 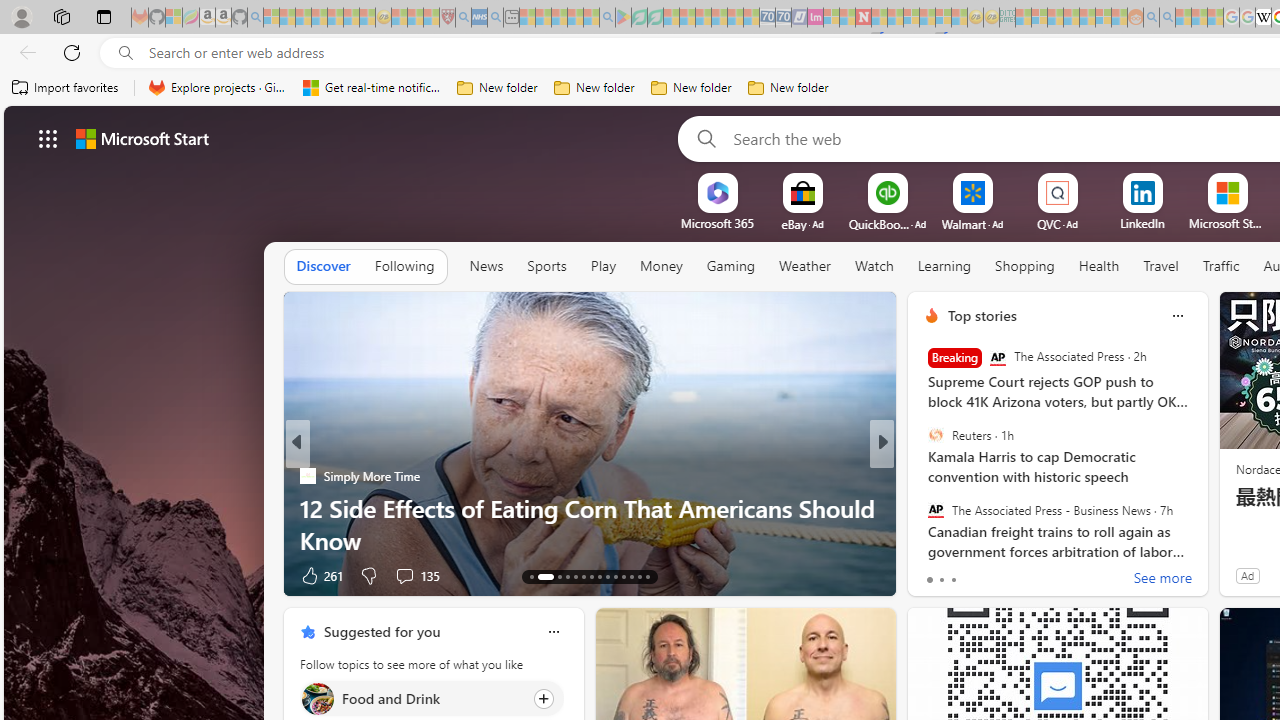 I want to click on tab-1, so click(x=941, y=580).